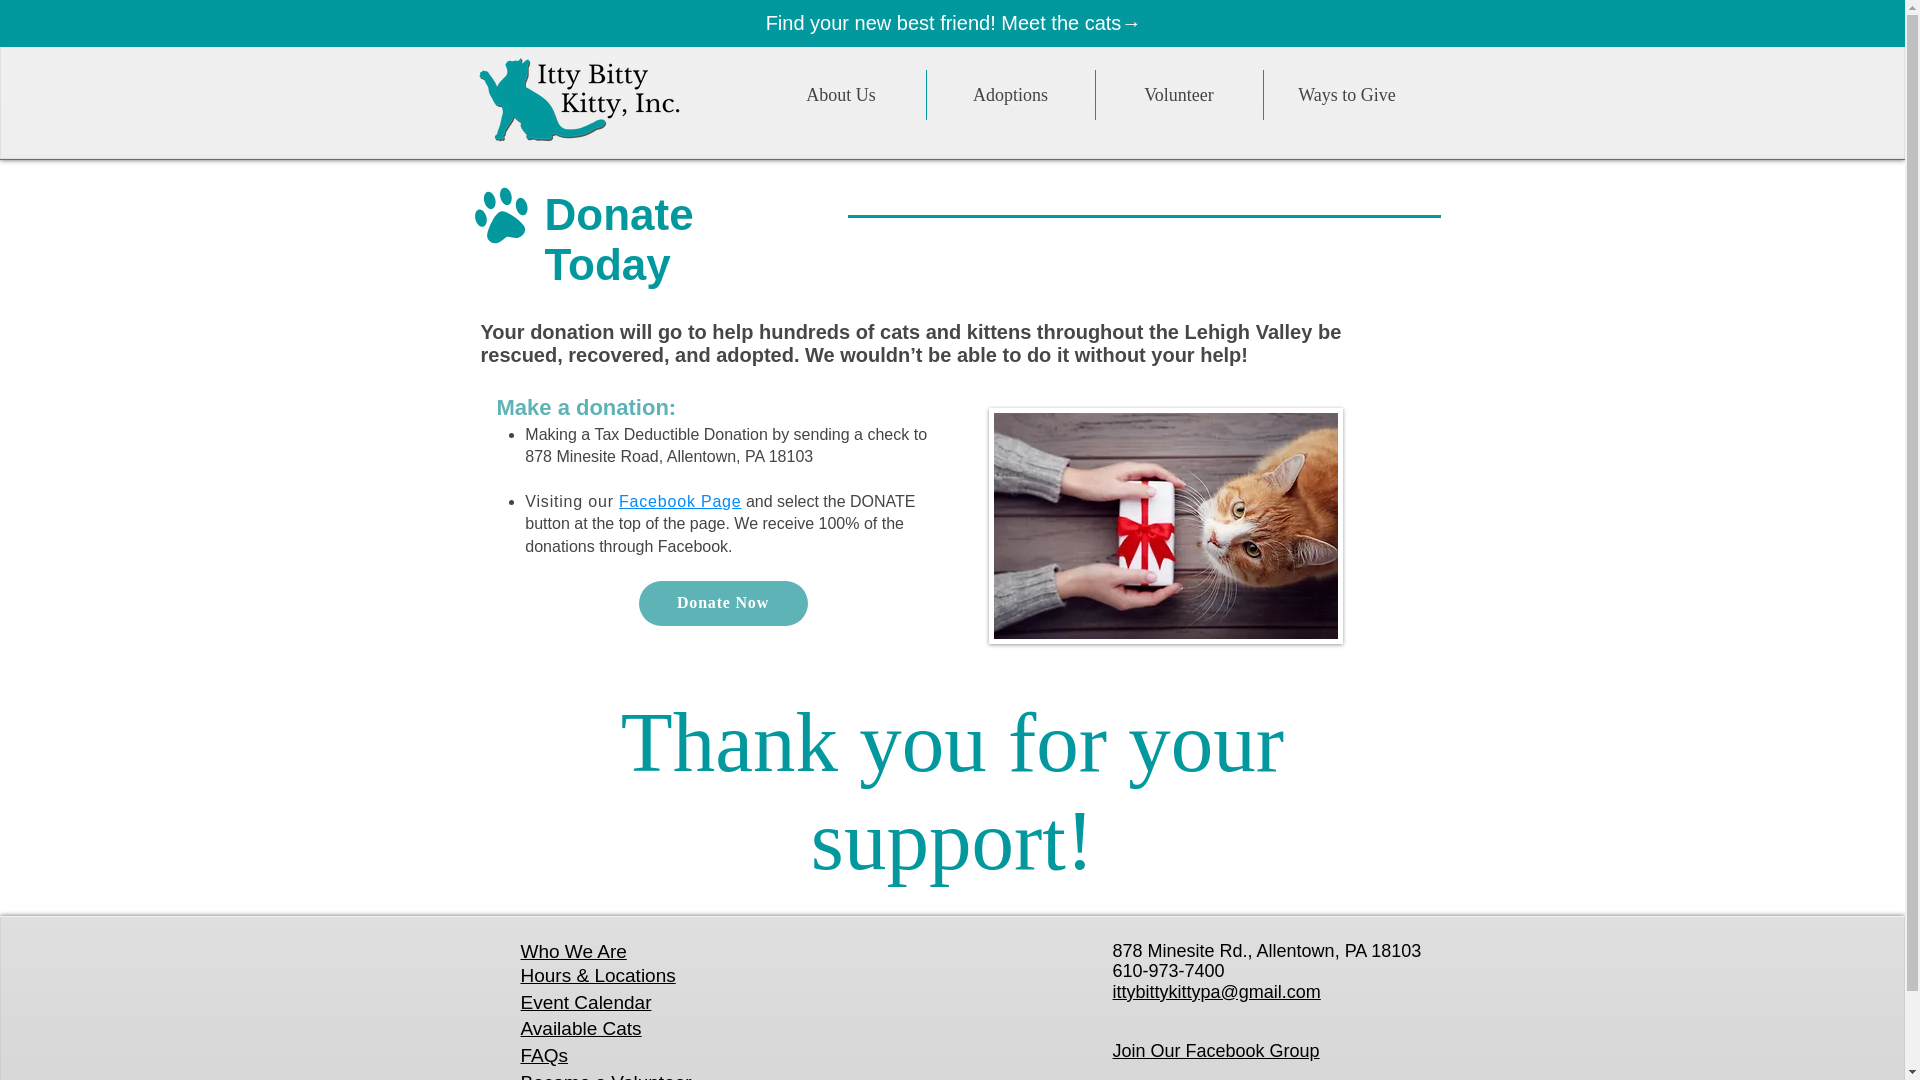 The width and height of the screenshot is (1920, 1080). I want to click on Adoptions, so click(1010, 94).